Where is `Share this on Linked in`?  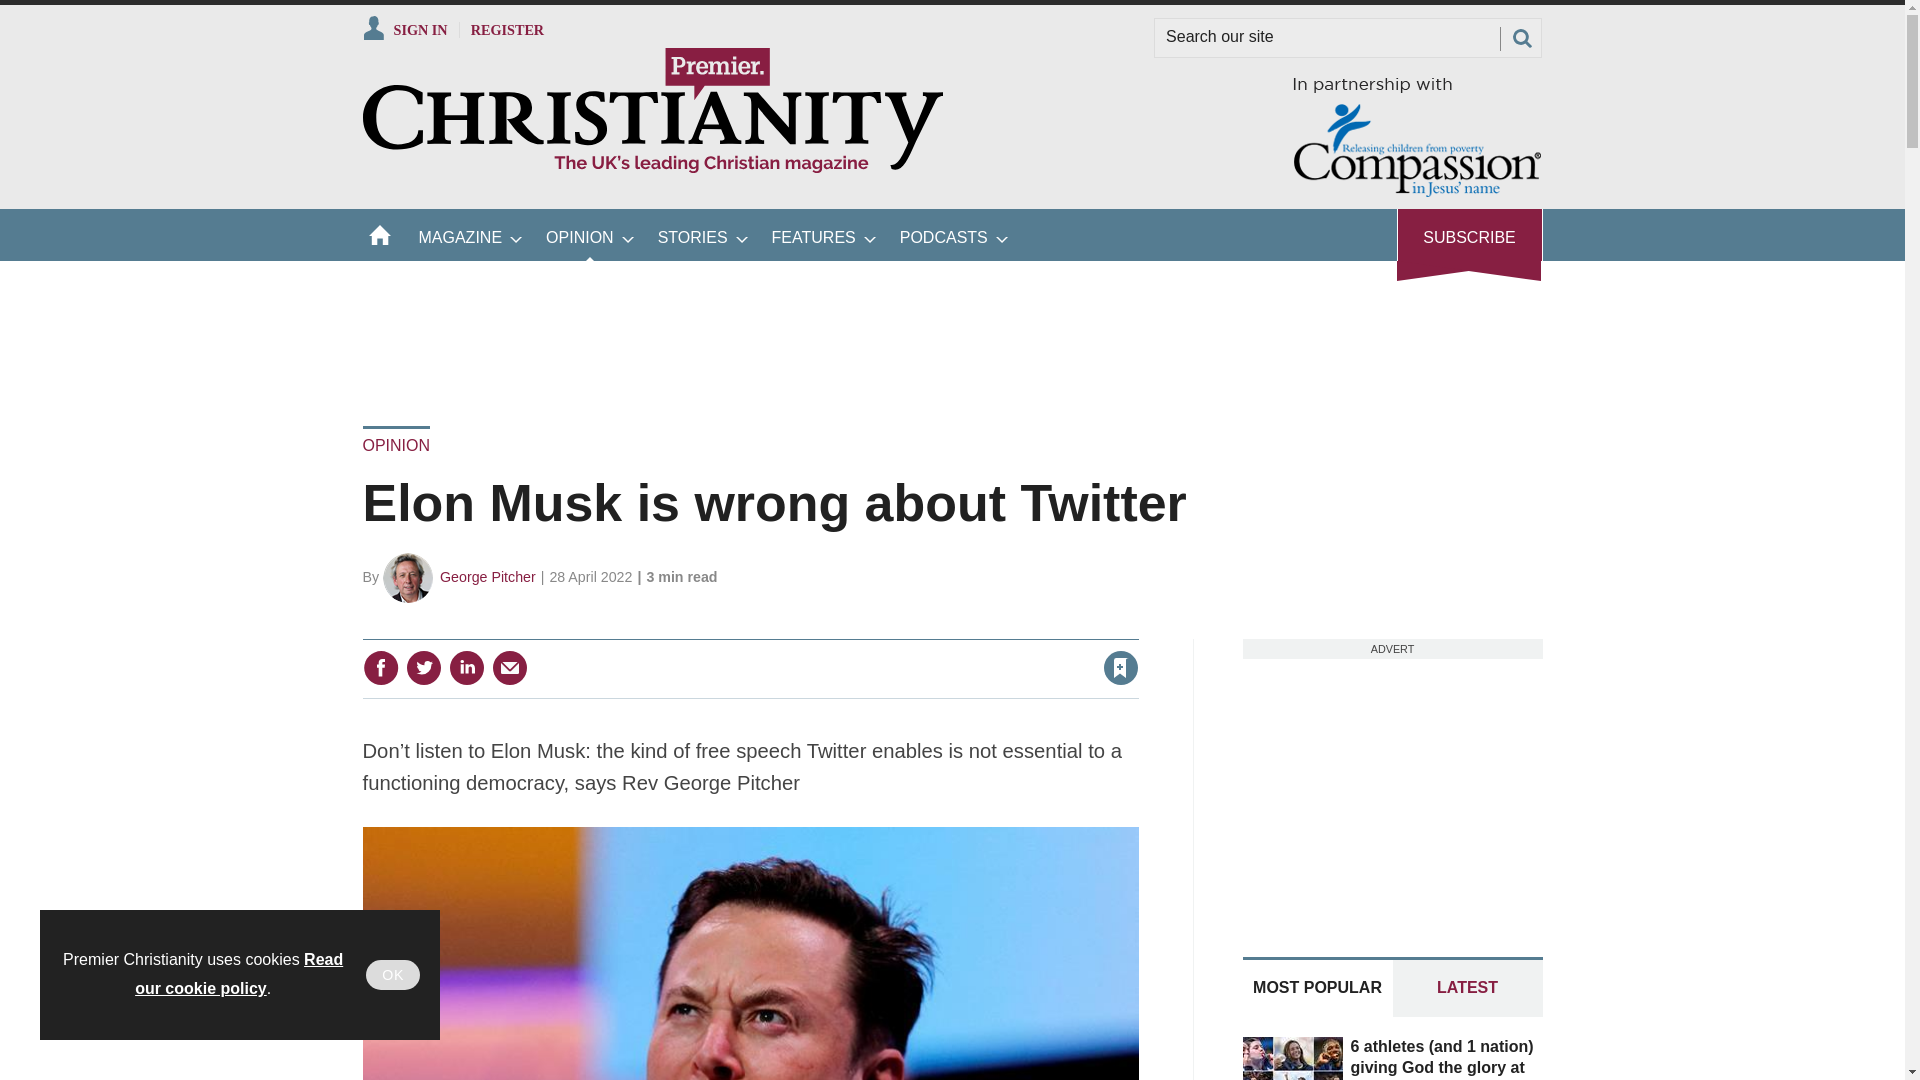 Share this on Linked in is located at coordinates (465, 668).